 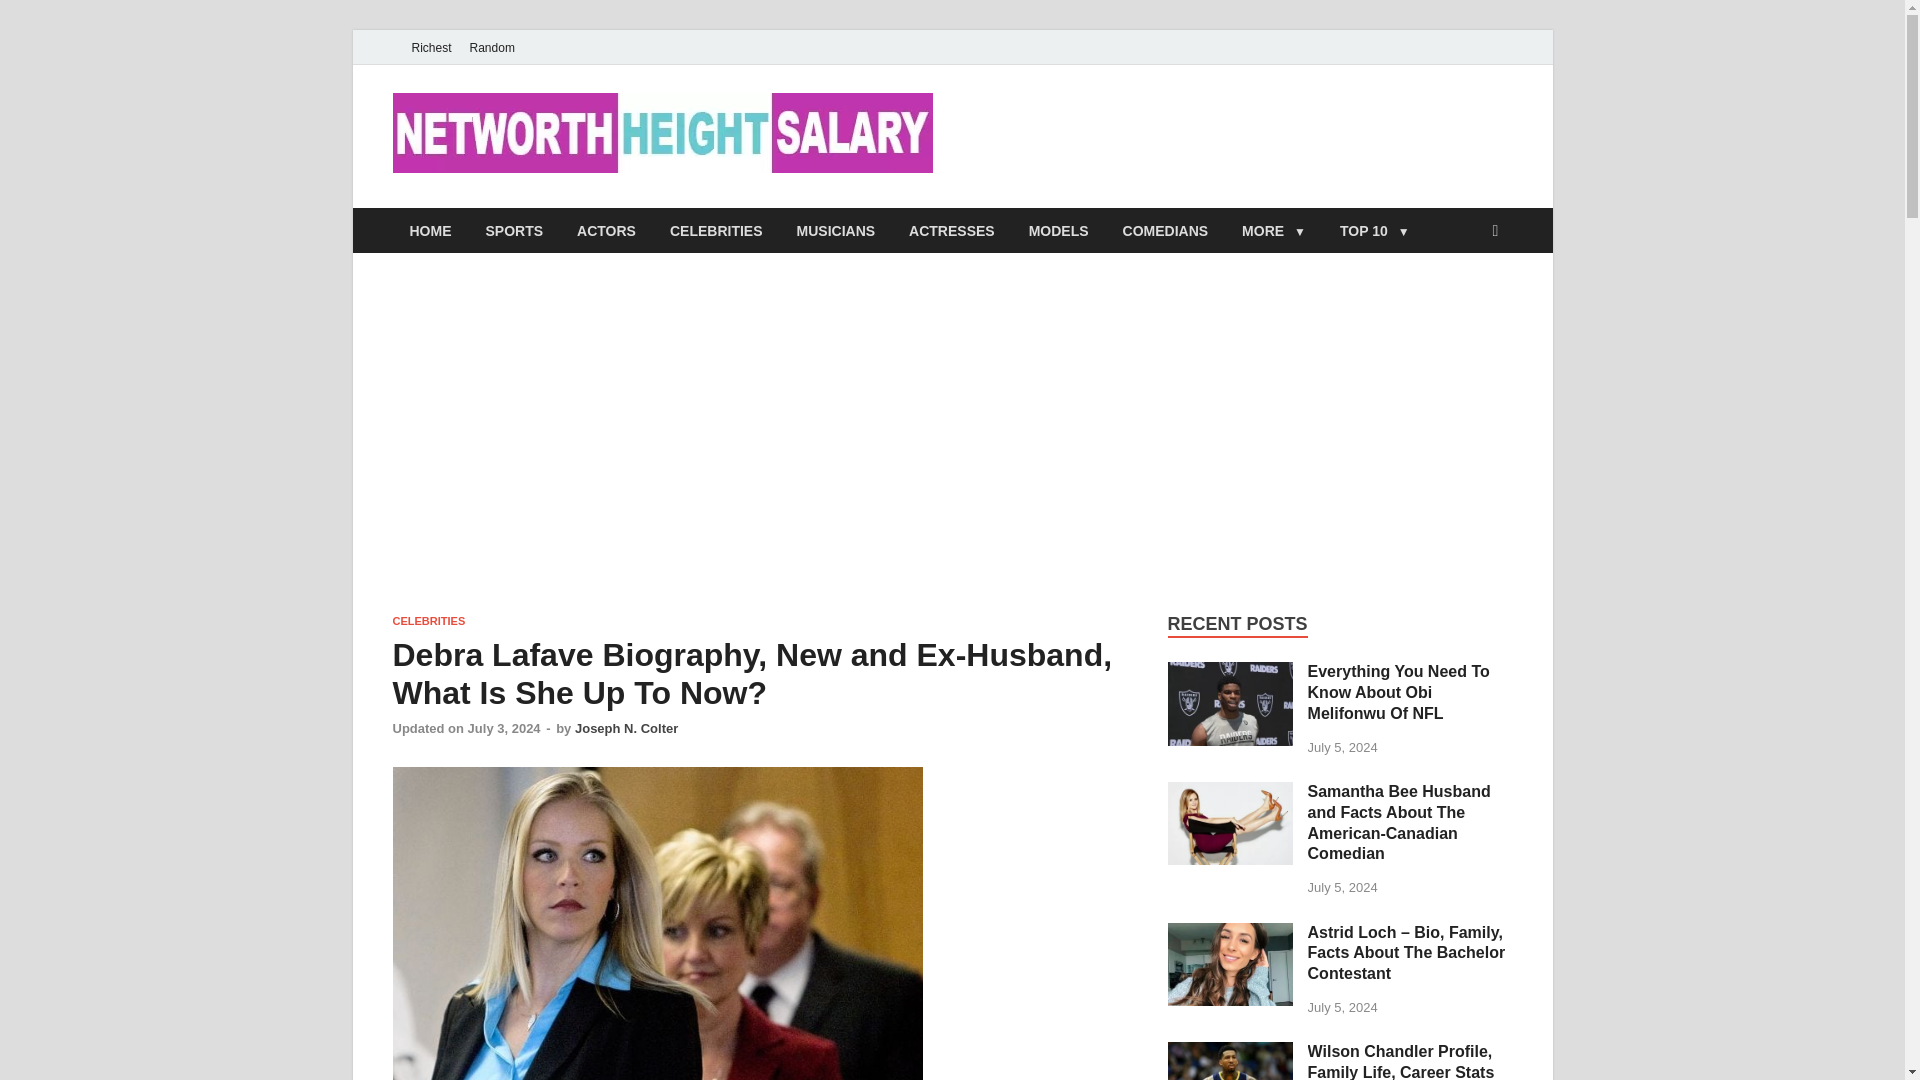 I want to click on Networth Height Salary, so click(x=1146, y=133).